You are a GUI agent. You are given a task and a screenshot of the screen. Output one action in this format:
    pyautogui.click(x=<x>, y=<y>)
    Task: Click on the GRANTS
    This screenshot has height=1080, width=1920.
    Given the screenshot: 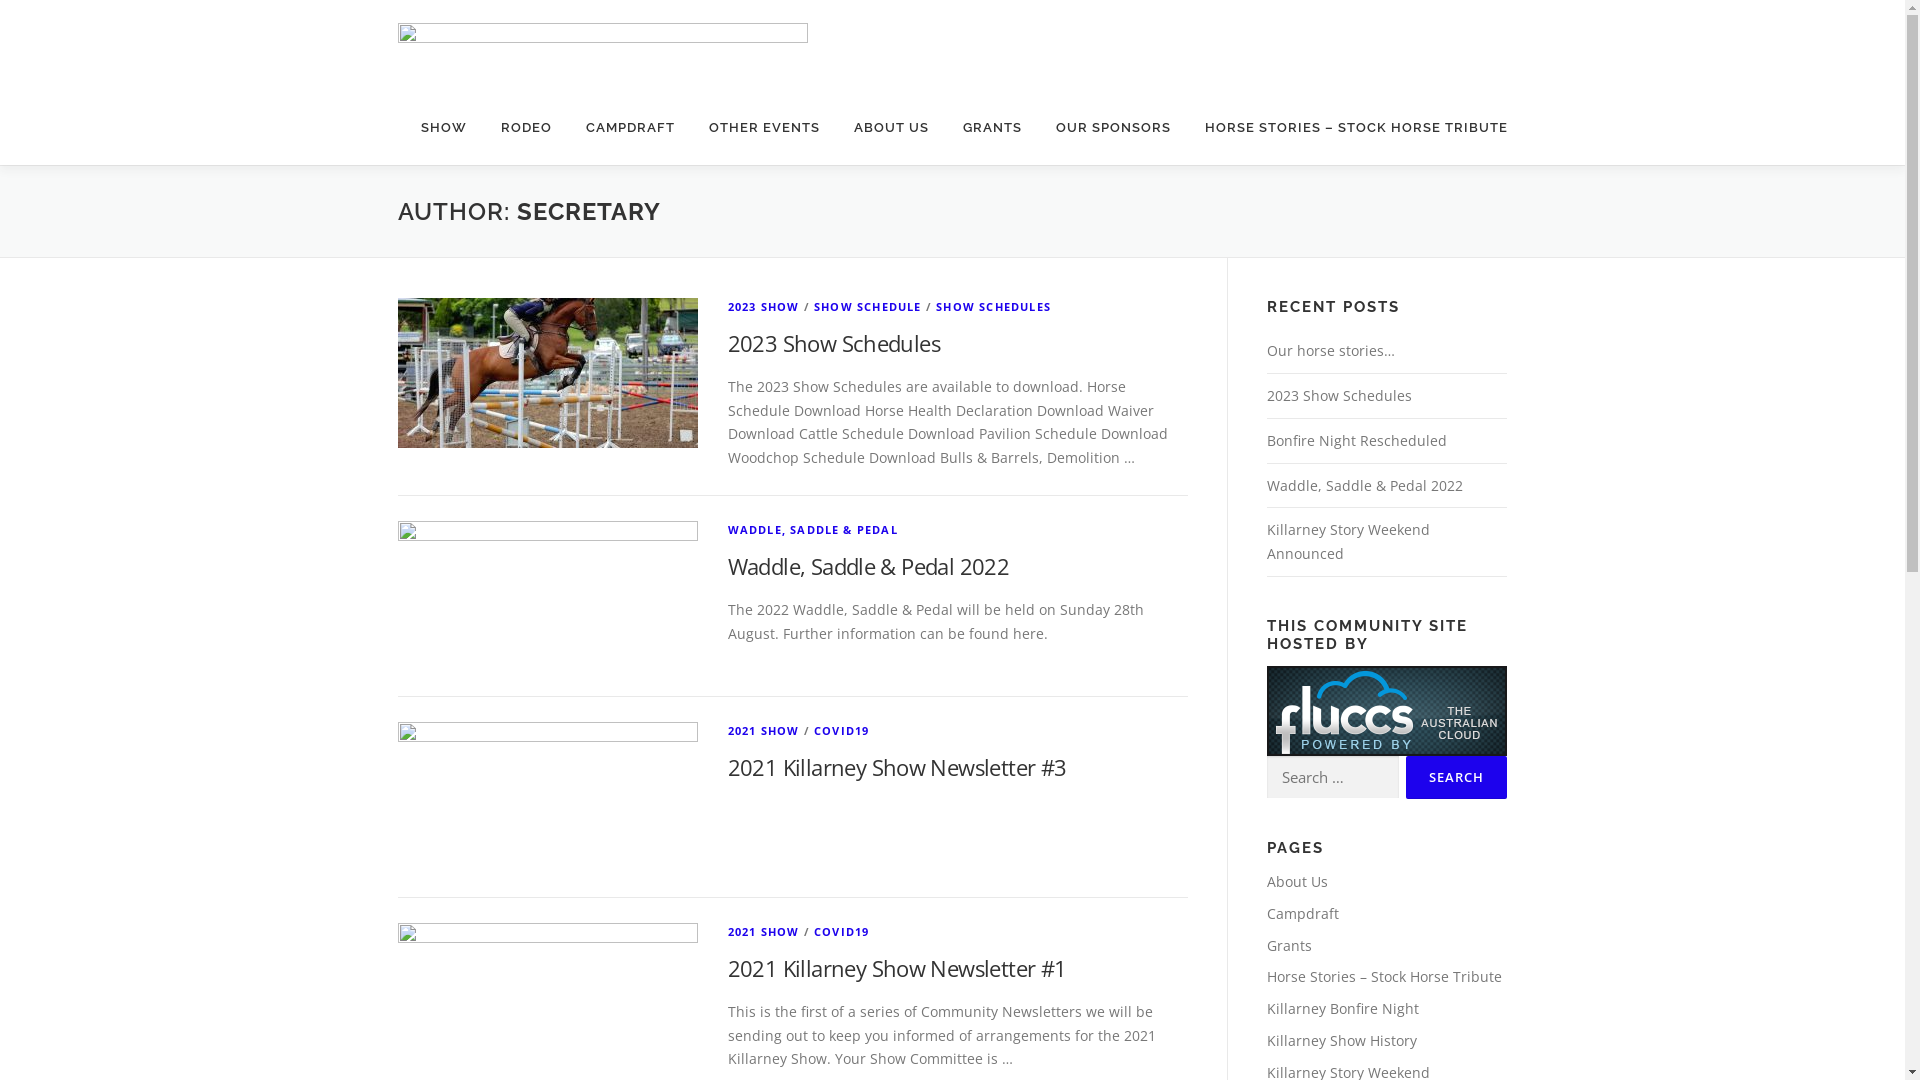 What is the action you would take?
    pyautogui.click(x=992, y=128)
    